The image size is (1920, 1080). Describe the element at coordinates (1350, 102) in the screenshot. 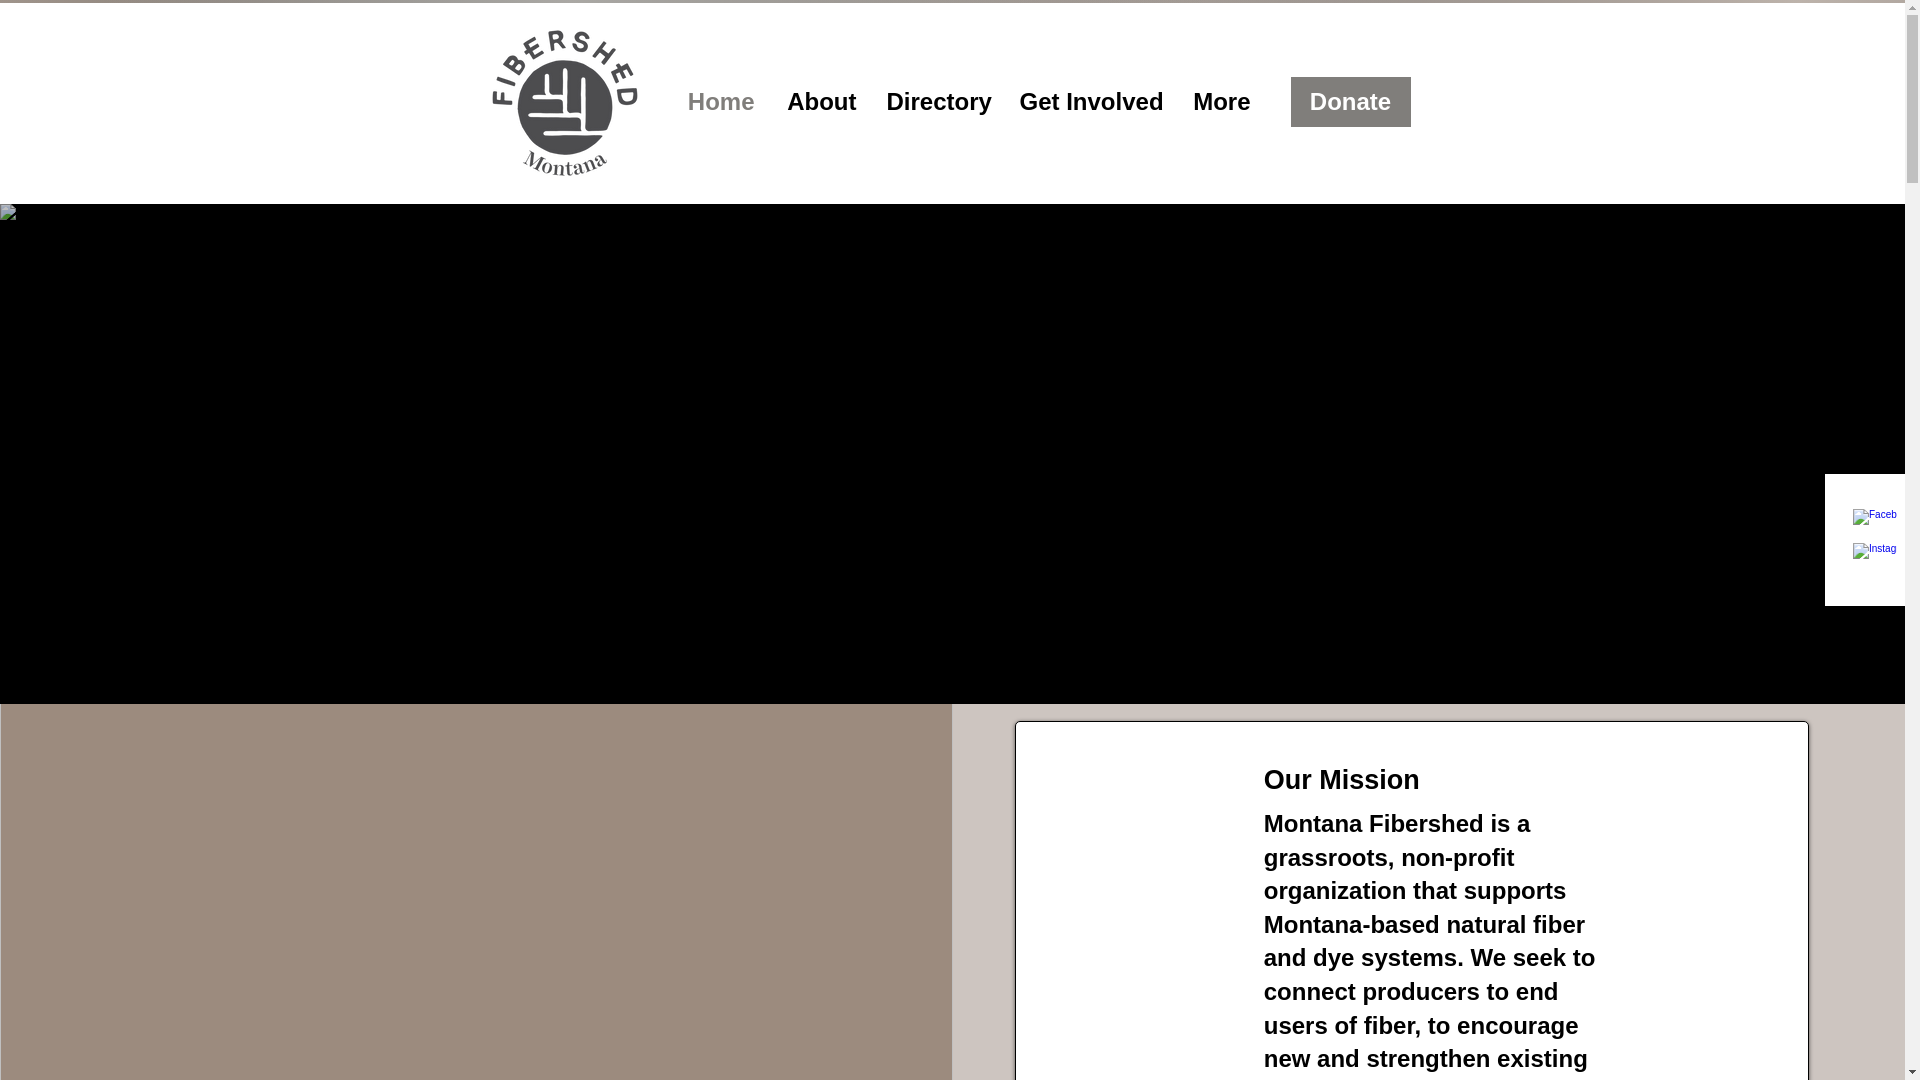

I see `Donate` at that location.